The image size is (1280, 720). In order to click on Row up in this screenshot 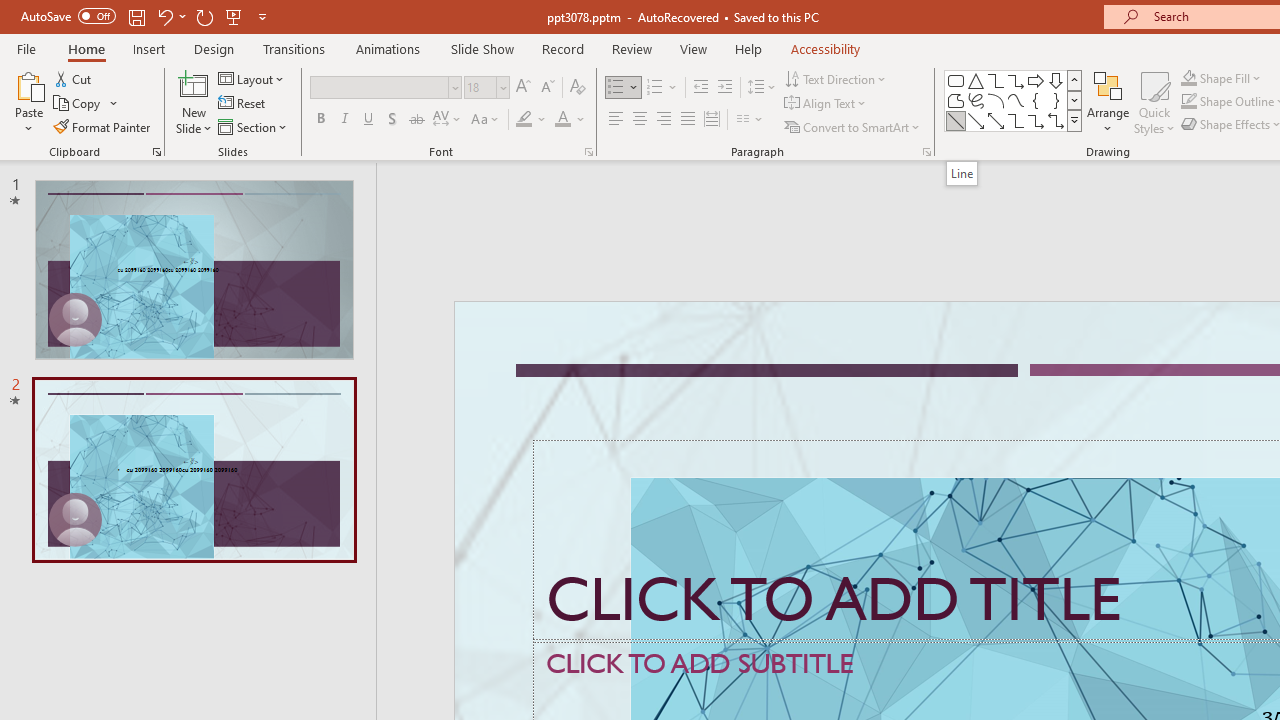, I will do `click(1074, 80)`.